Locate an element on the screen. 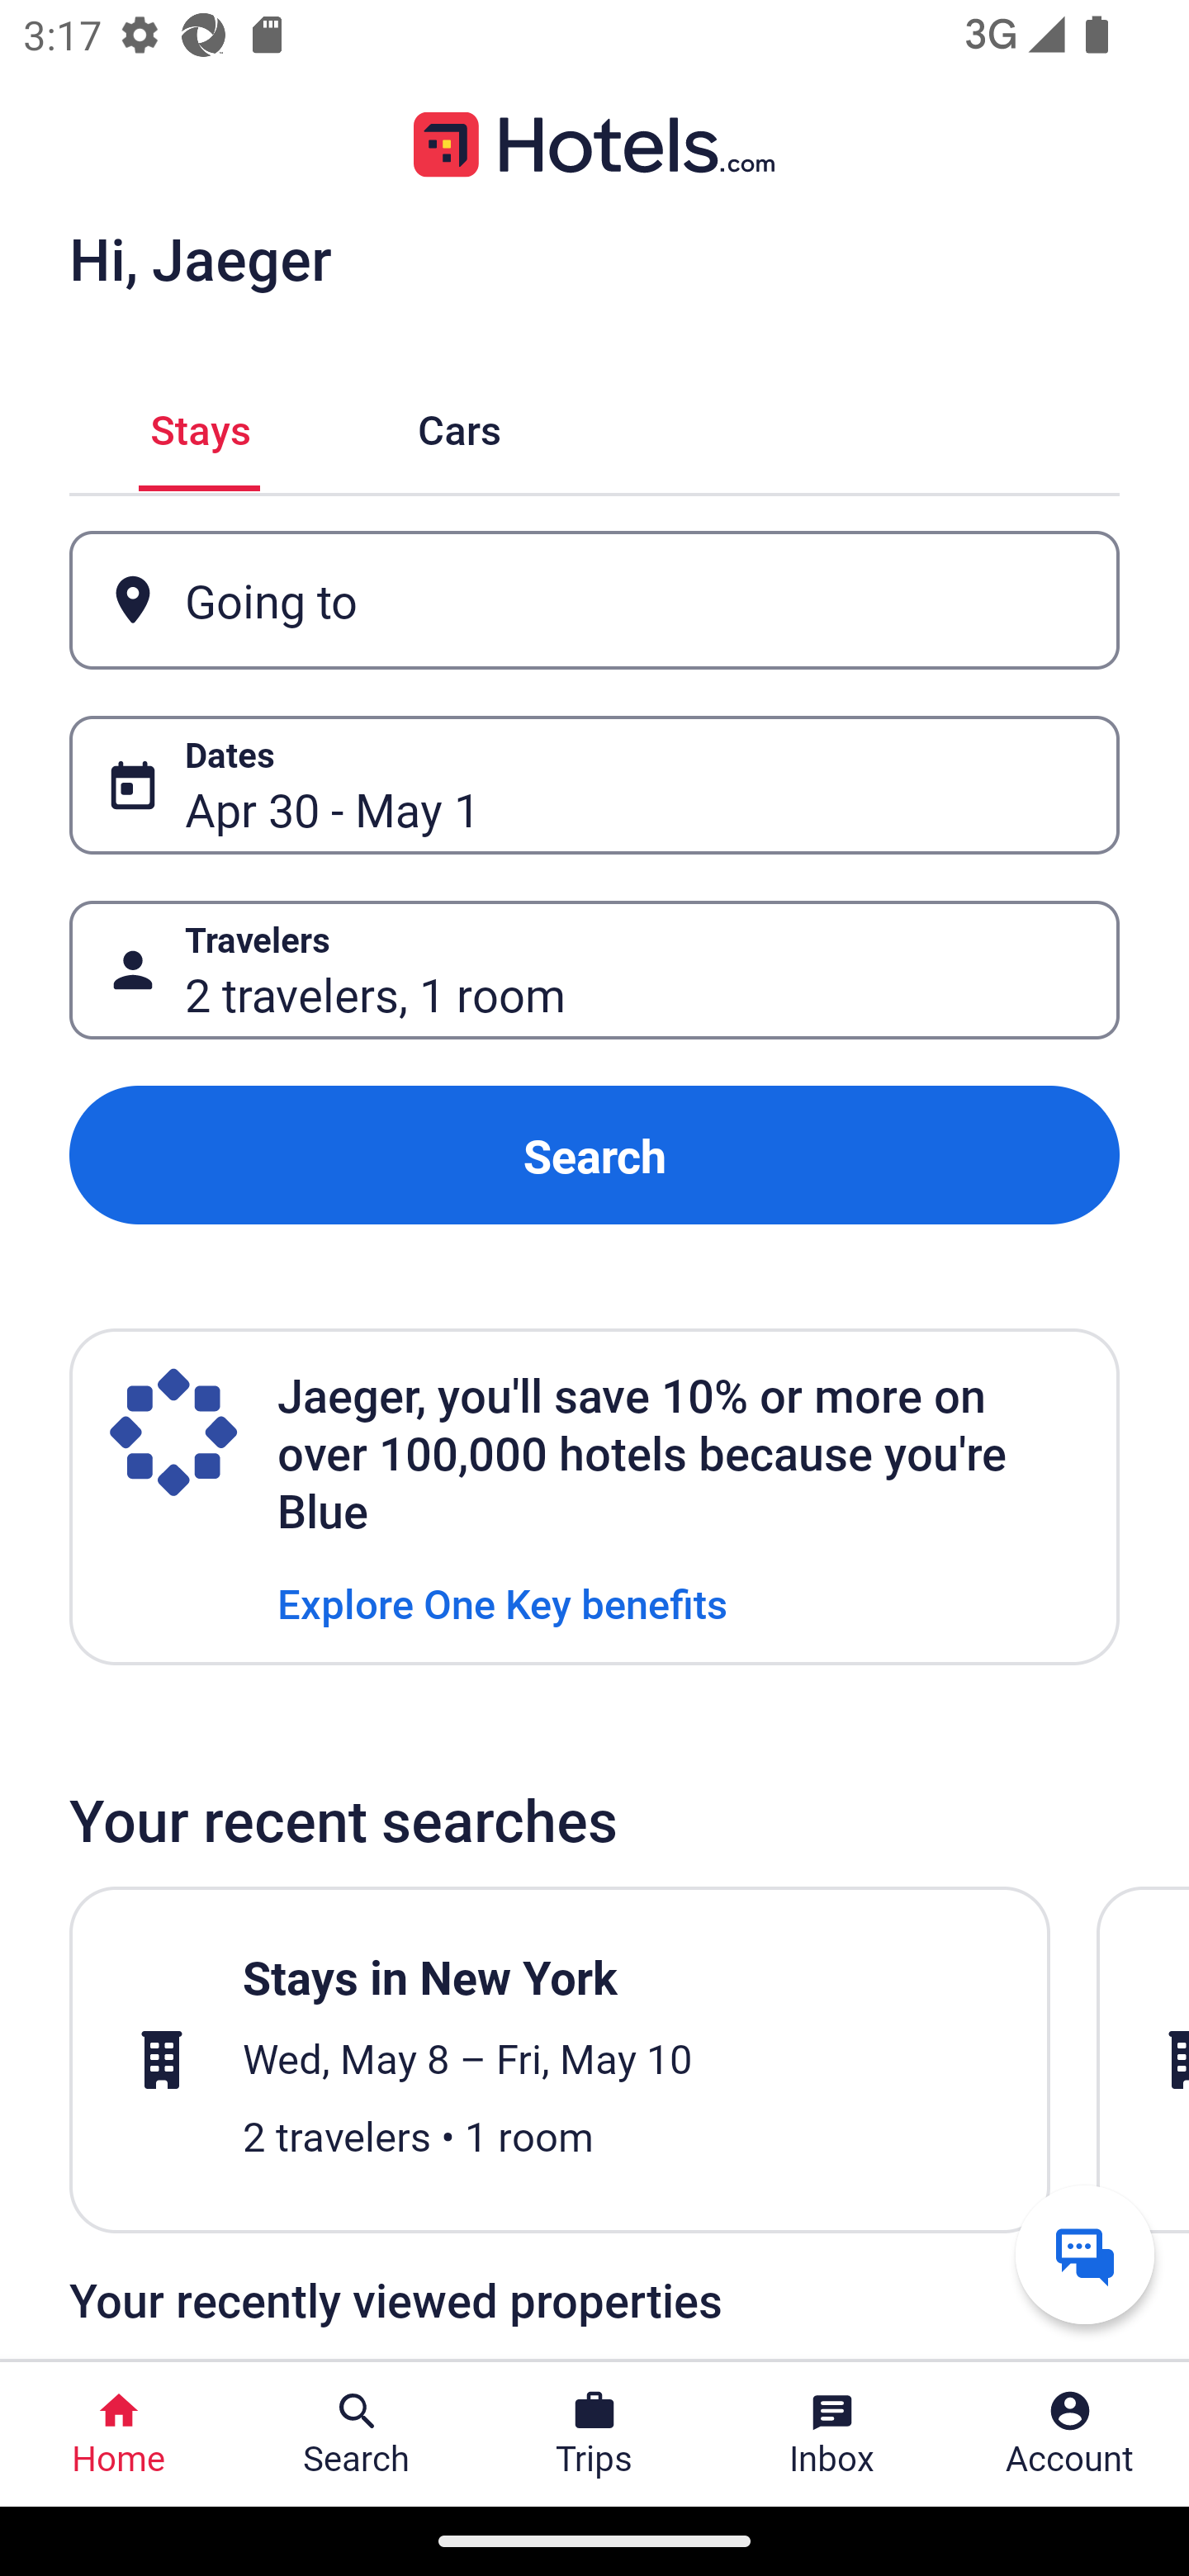  Dates Button Apr 30 - May 1 is located at coordinates (594, 785).